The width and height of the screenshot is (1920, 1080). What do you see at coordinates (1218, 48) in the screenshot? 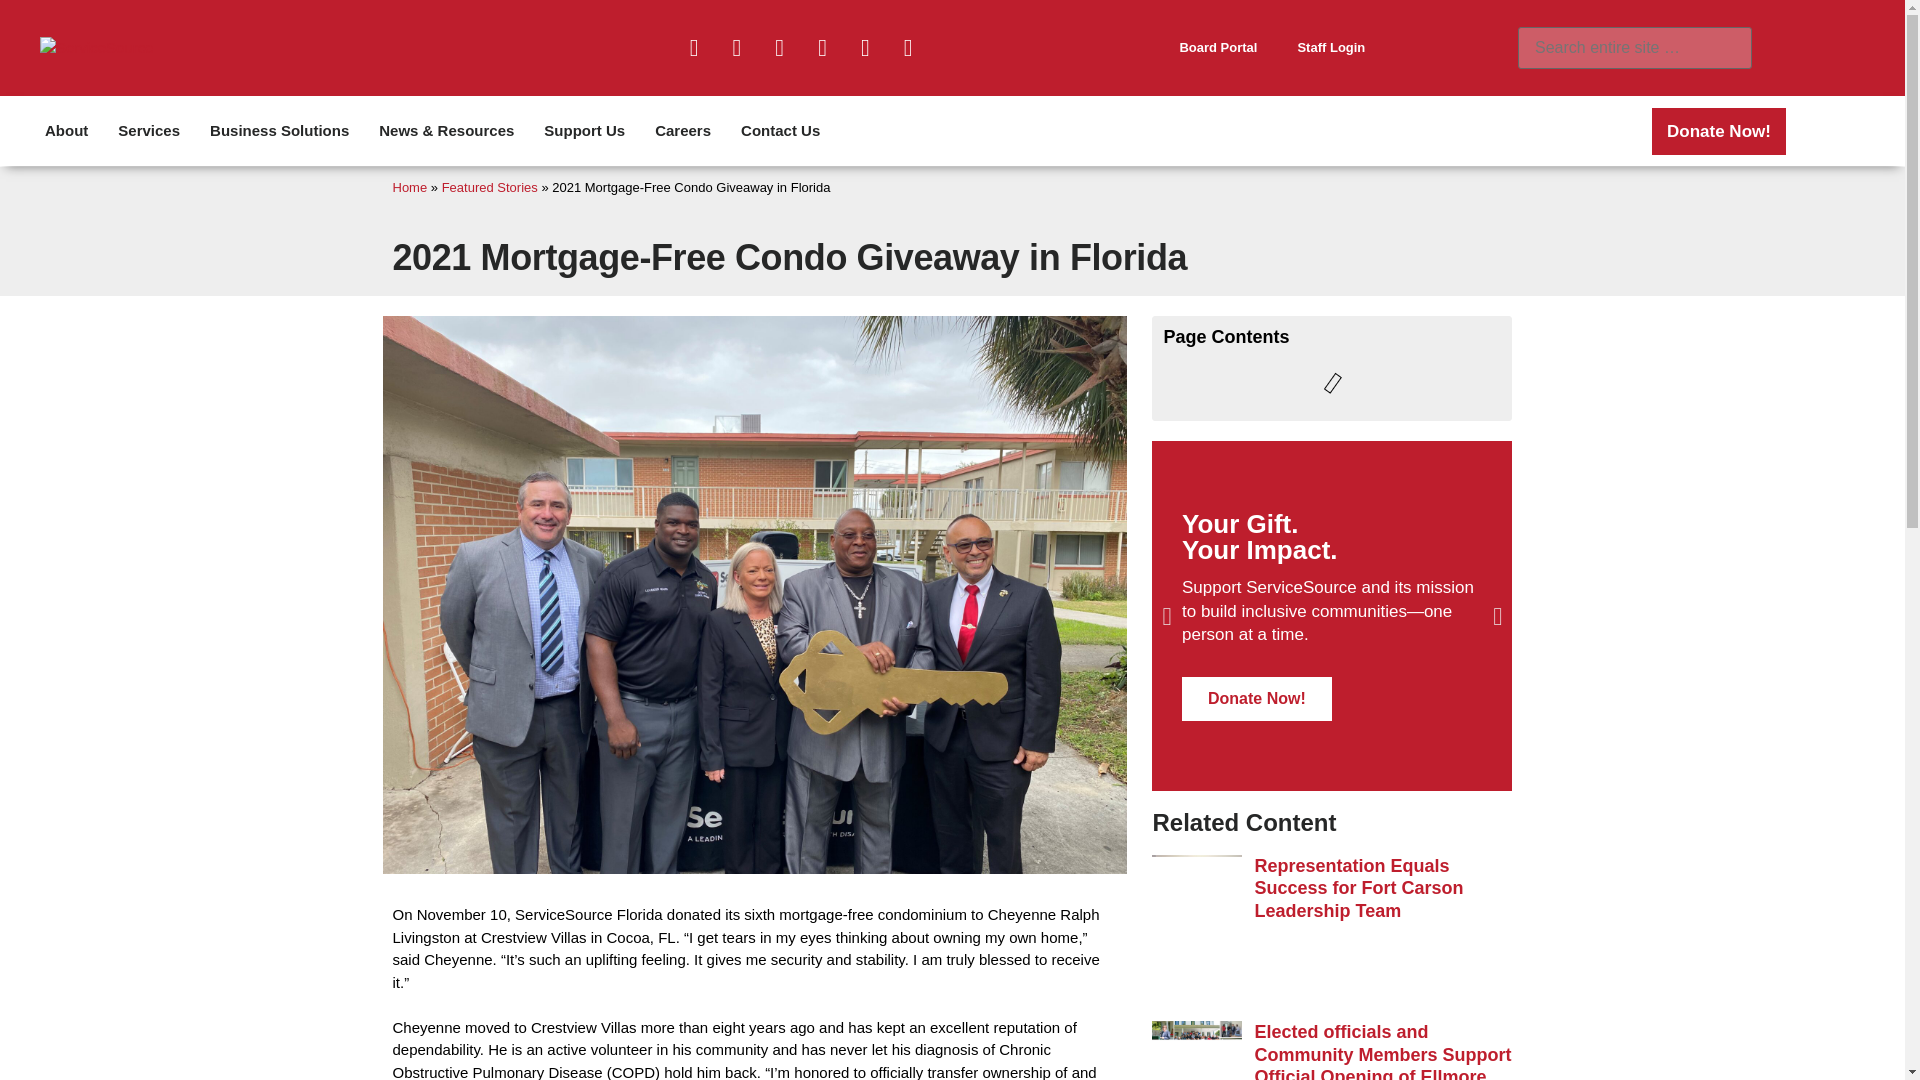
I see `Board Portal` at bounding box center [1218, 48].